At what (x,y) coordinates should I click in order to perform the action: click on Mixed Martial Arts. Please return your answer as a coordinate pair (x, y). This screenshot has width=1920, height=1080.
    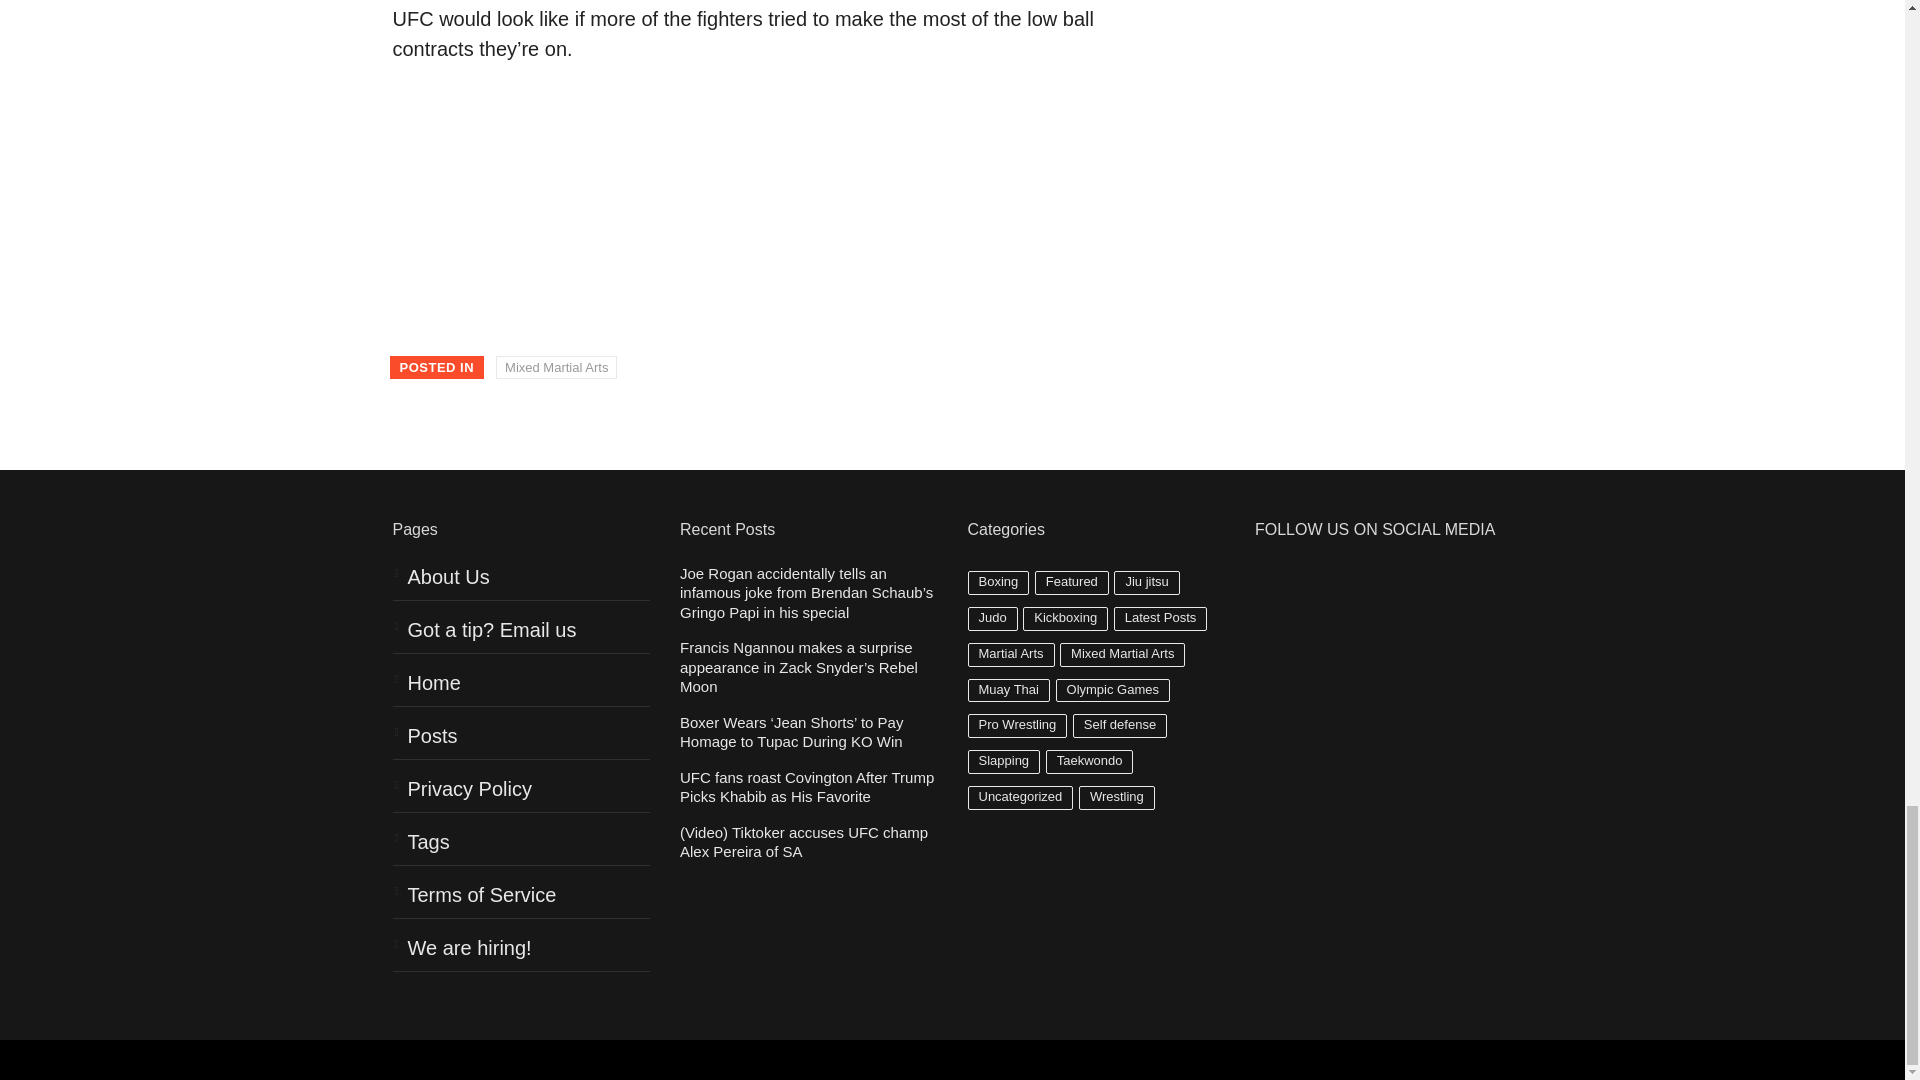
    Looking at the image, I should click on (556, 368).